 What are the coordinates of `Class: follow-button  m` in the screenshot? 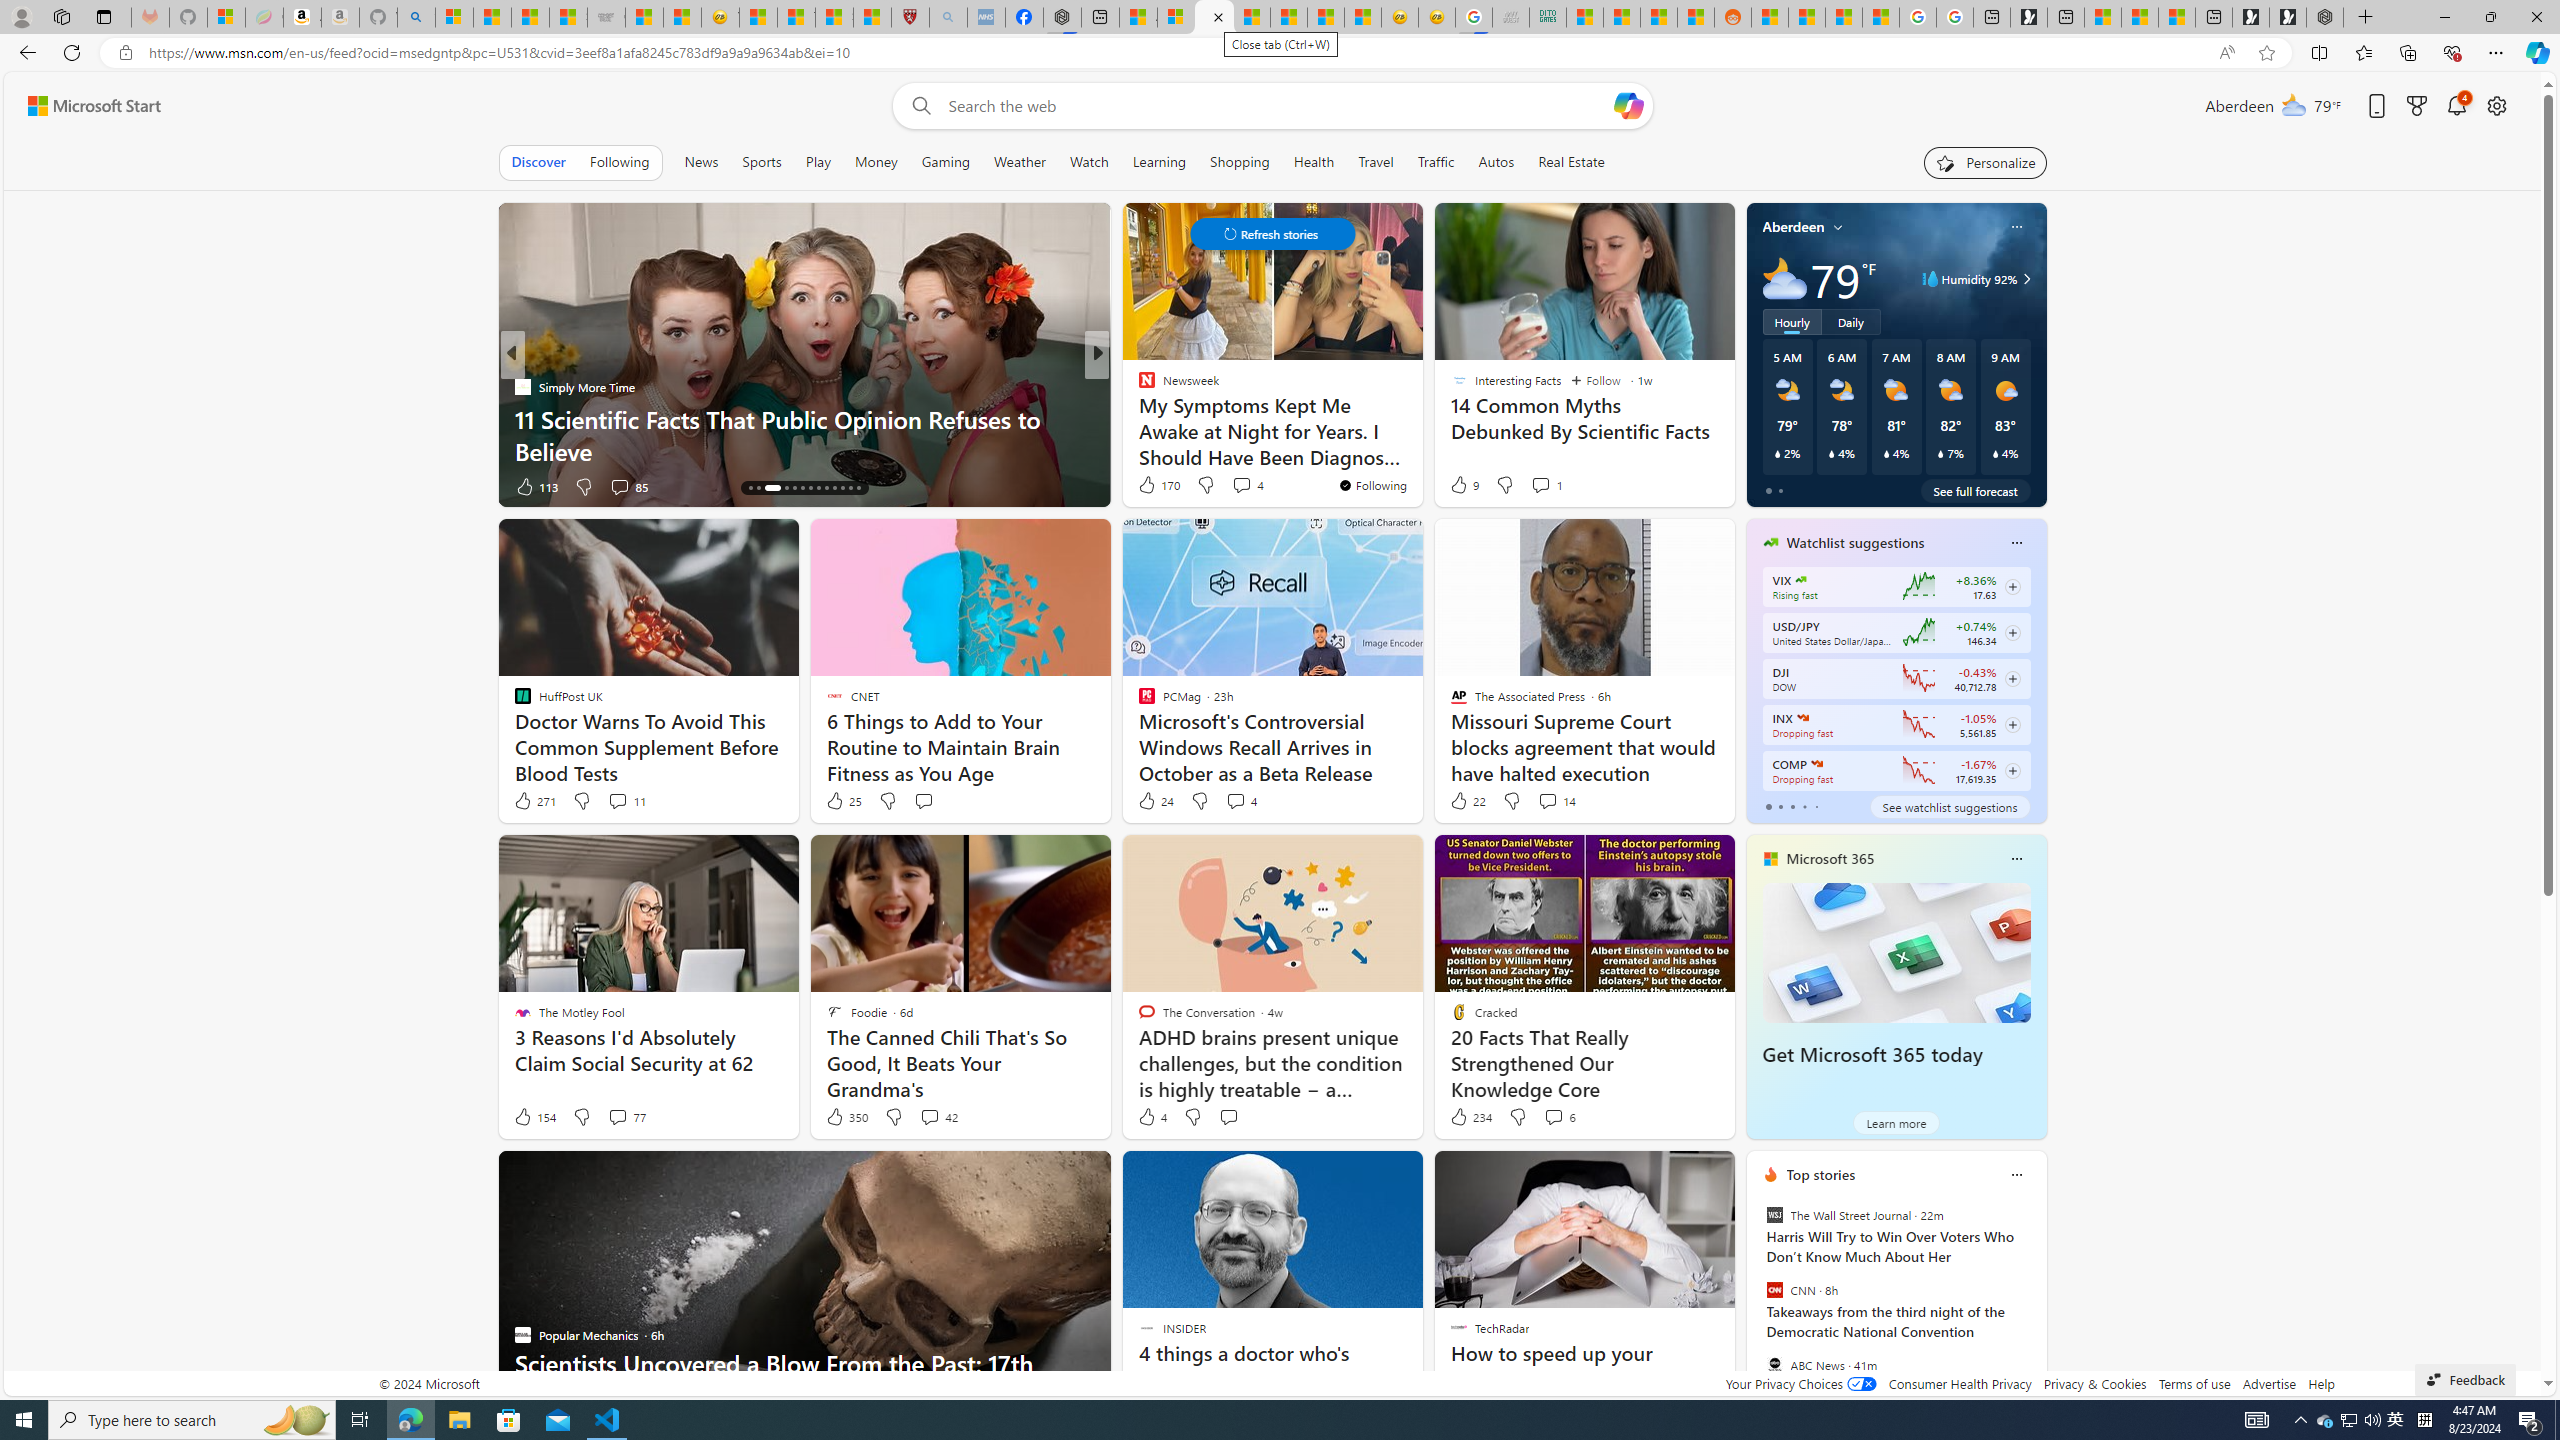 It's located at (2012, 771).